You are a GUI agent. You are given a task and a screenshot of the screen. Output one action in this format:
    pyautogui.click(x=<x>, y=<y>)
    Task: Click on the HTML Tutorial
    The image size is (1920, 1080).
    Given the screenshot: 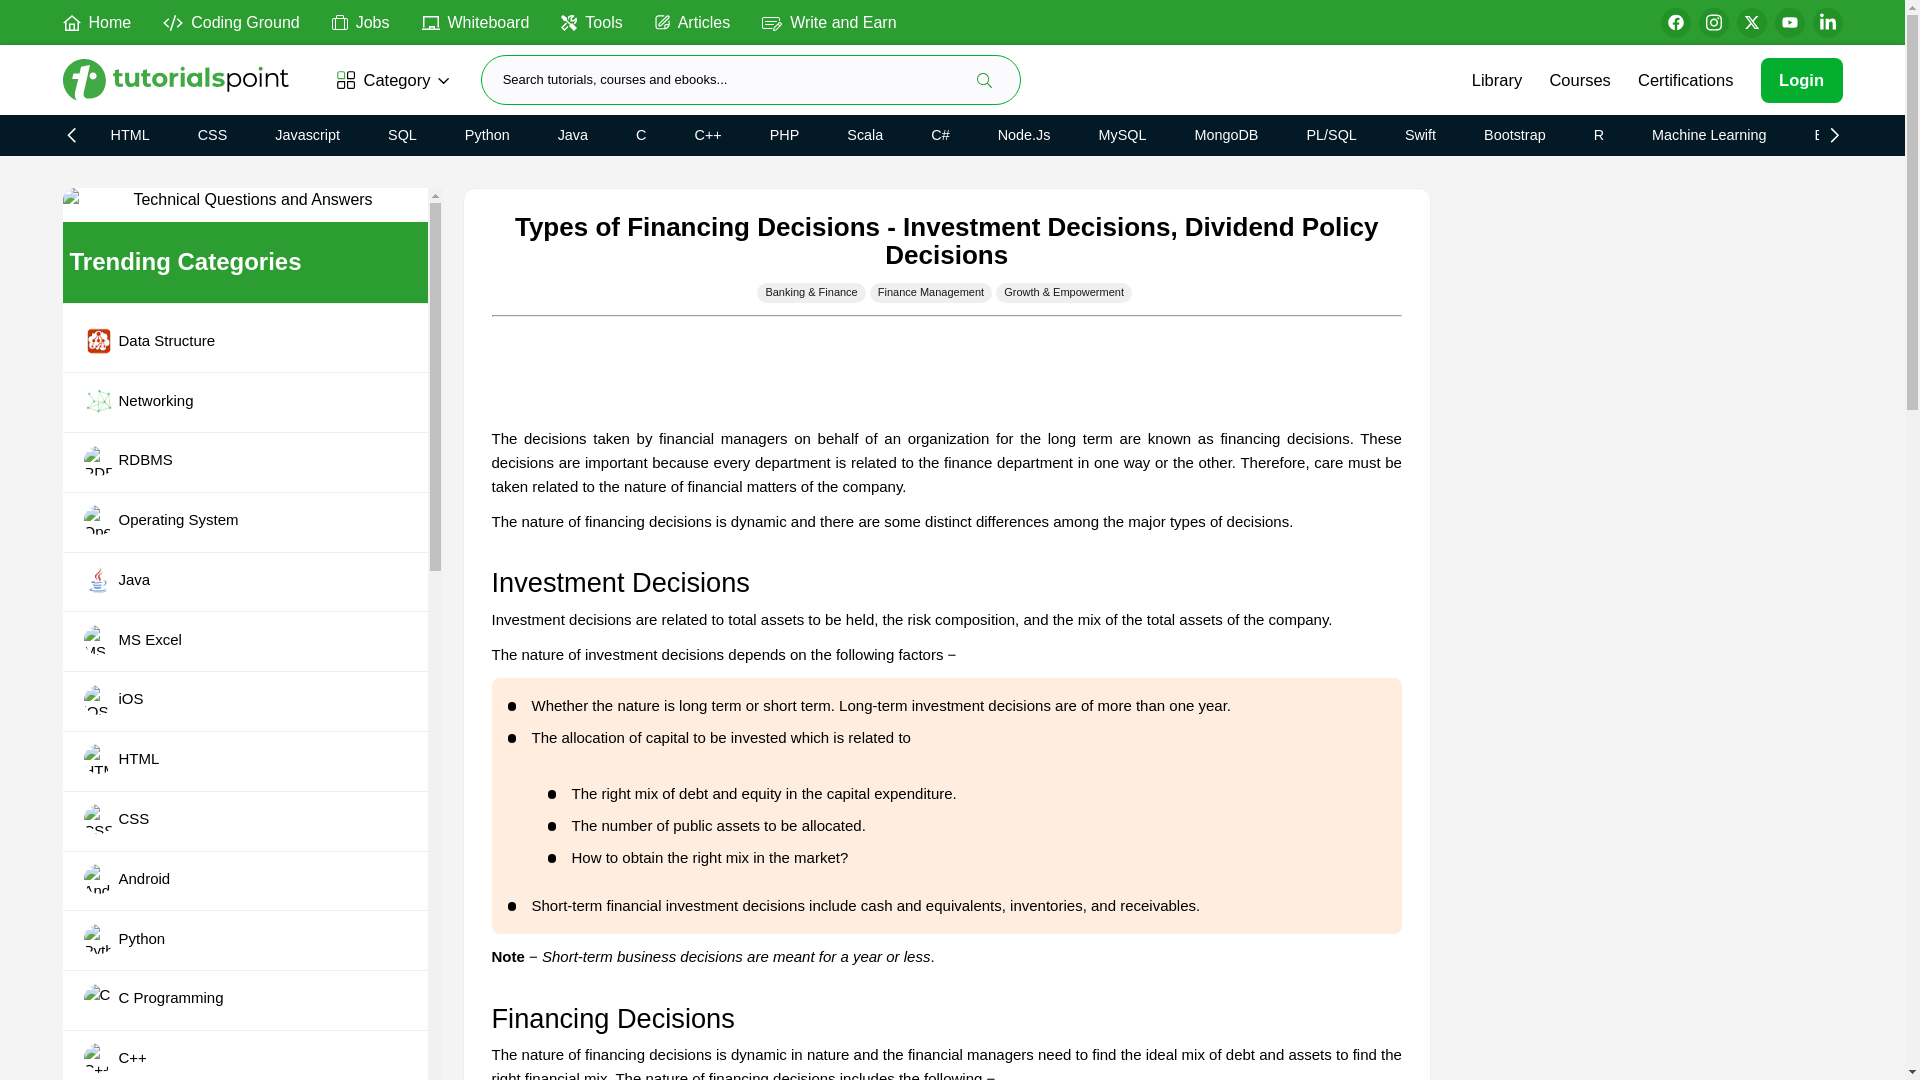 What is the action you would take?
    pyautogui.click(x=129, y=134)
    